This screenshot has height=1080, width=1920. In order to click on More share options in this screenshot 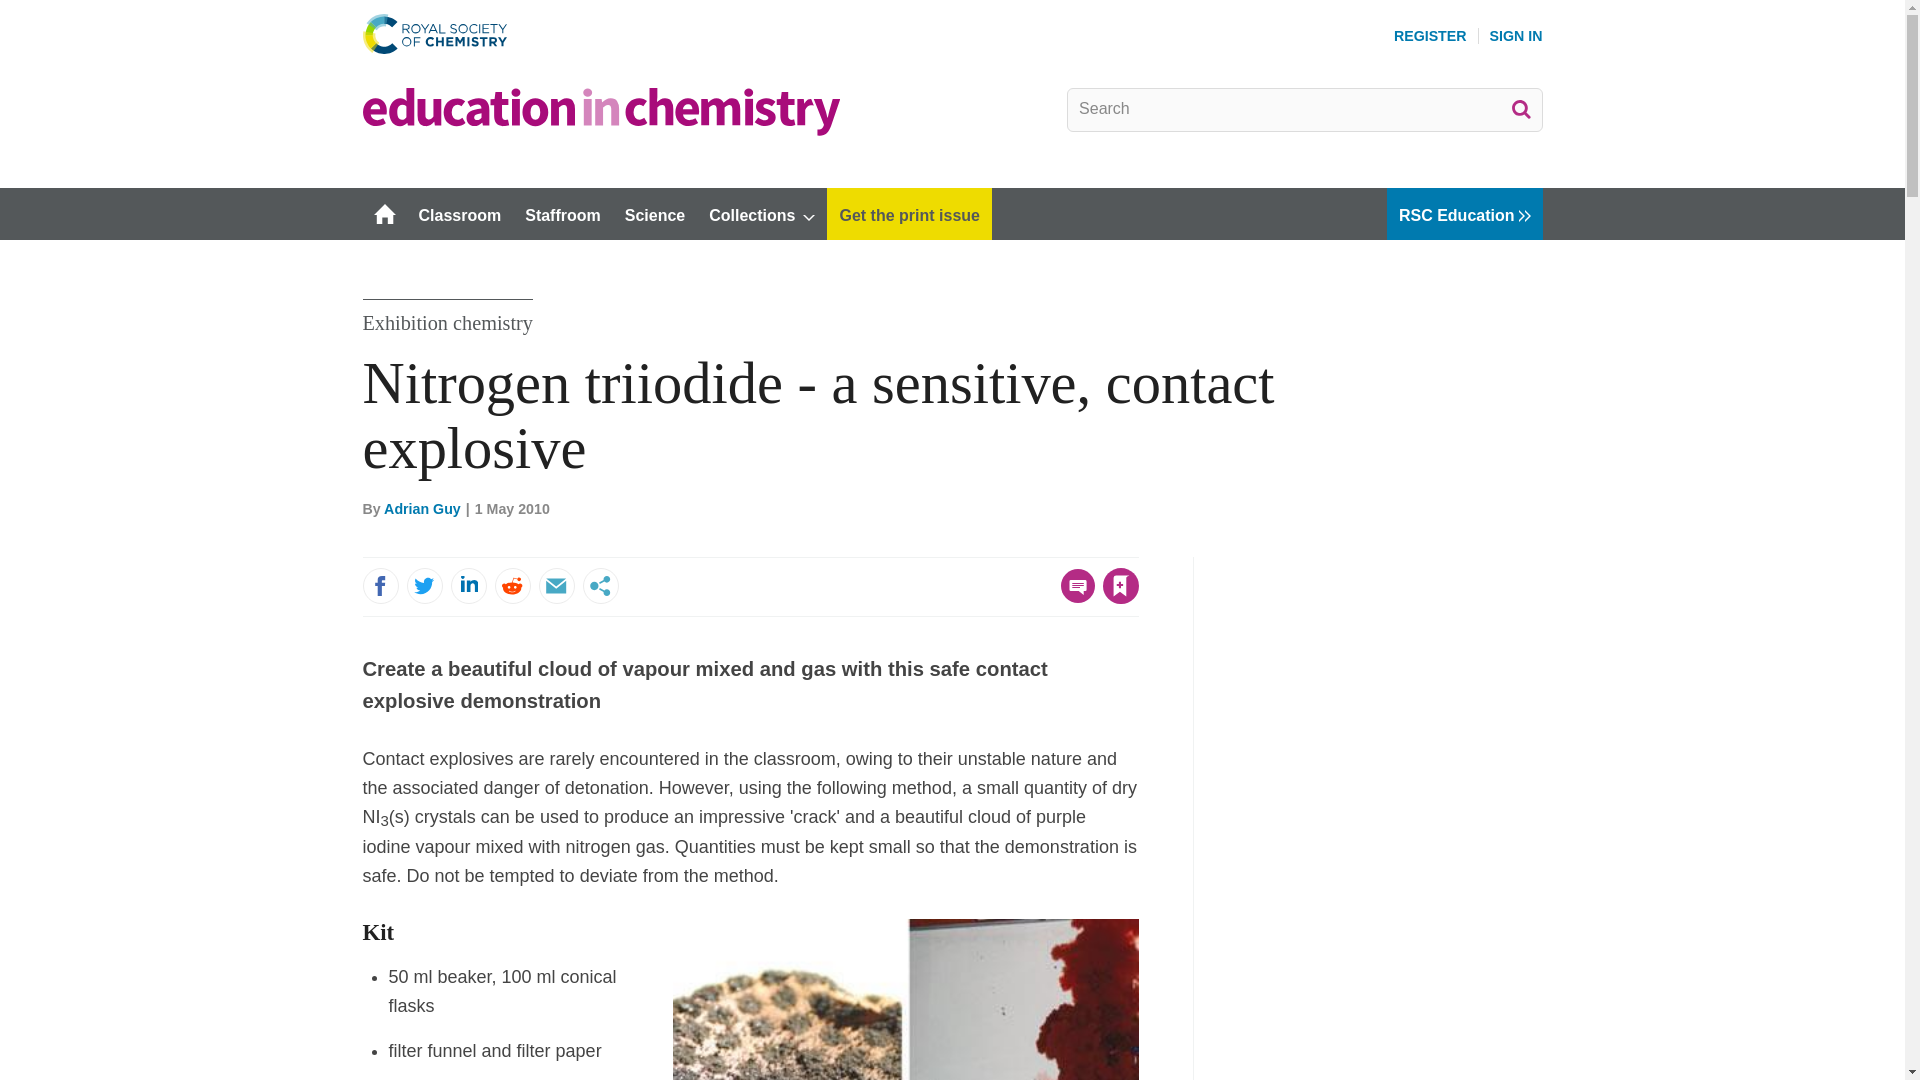, I will do `click(600, 586)`.